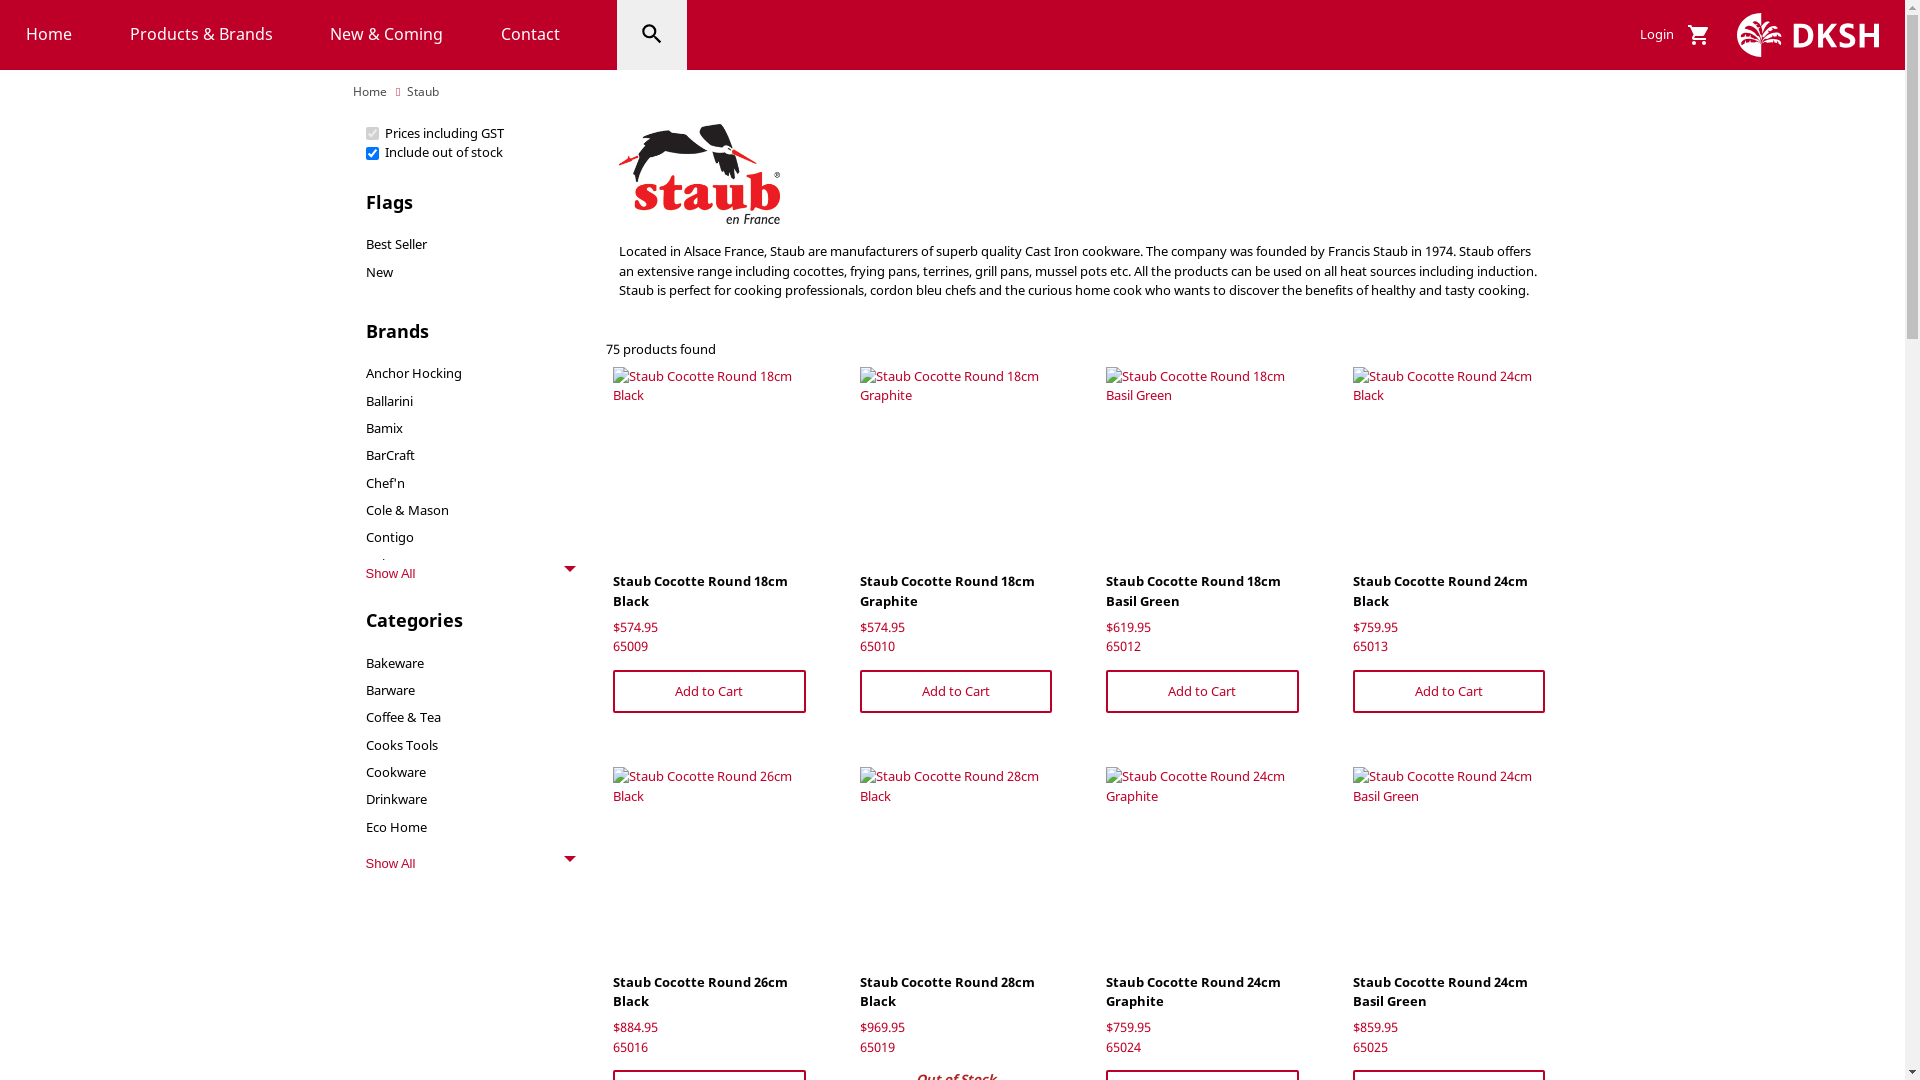 The height and width of the screenshot is (1080, 1920). What do you see at coordinates (471, 864) in the screenshot?
I see `Show All` at bounding box center [471, 864].